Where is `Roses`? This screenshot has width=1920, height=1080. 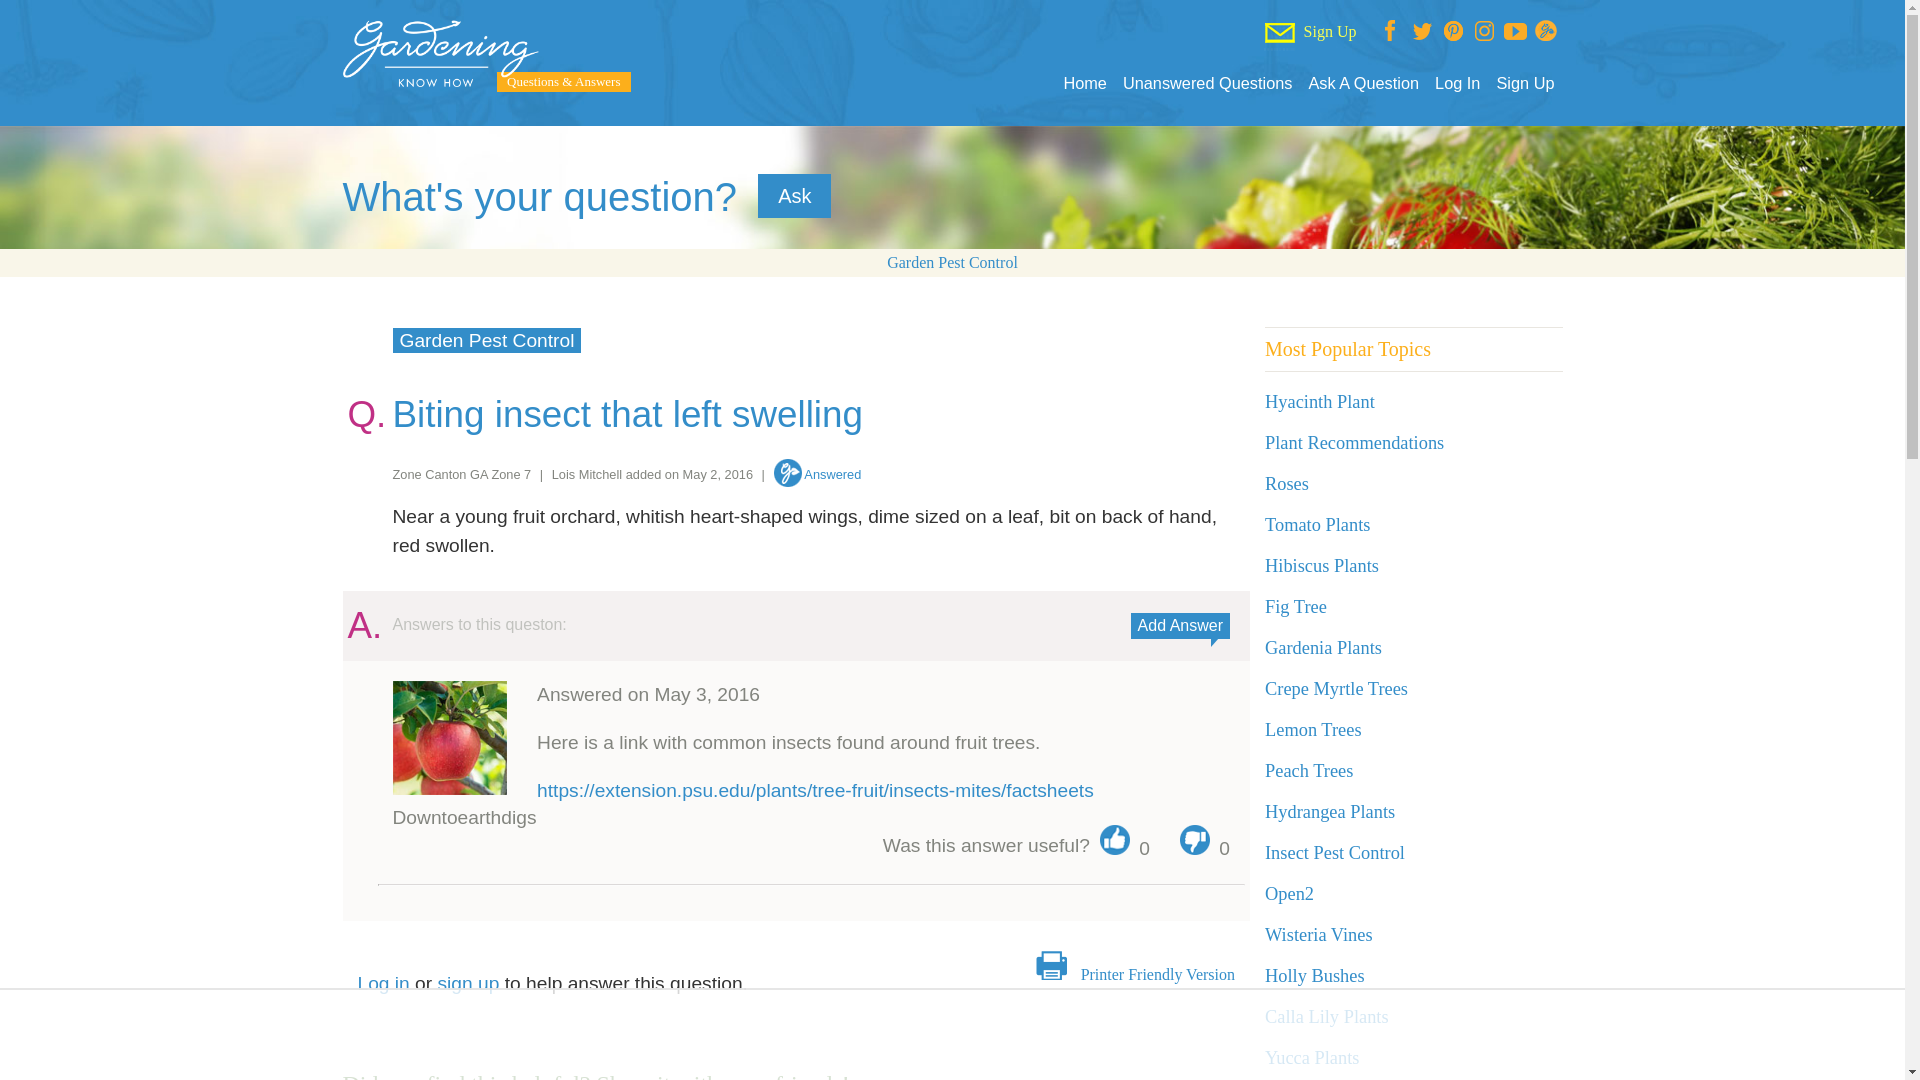 Roses is located at coordinates (1287, 484).